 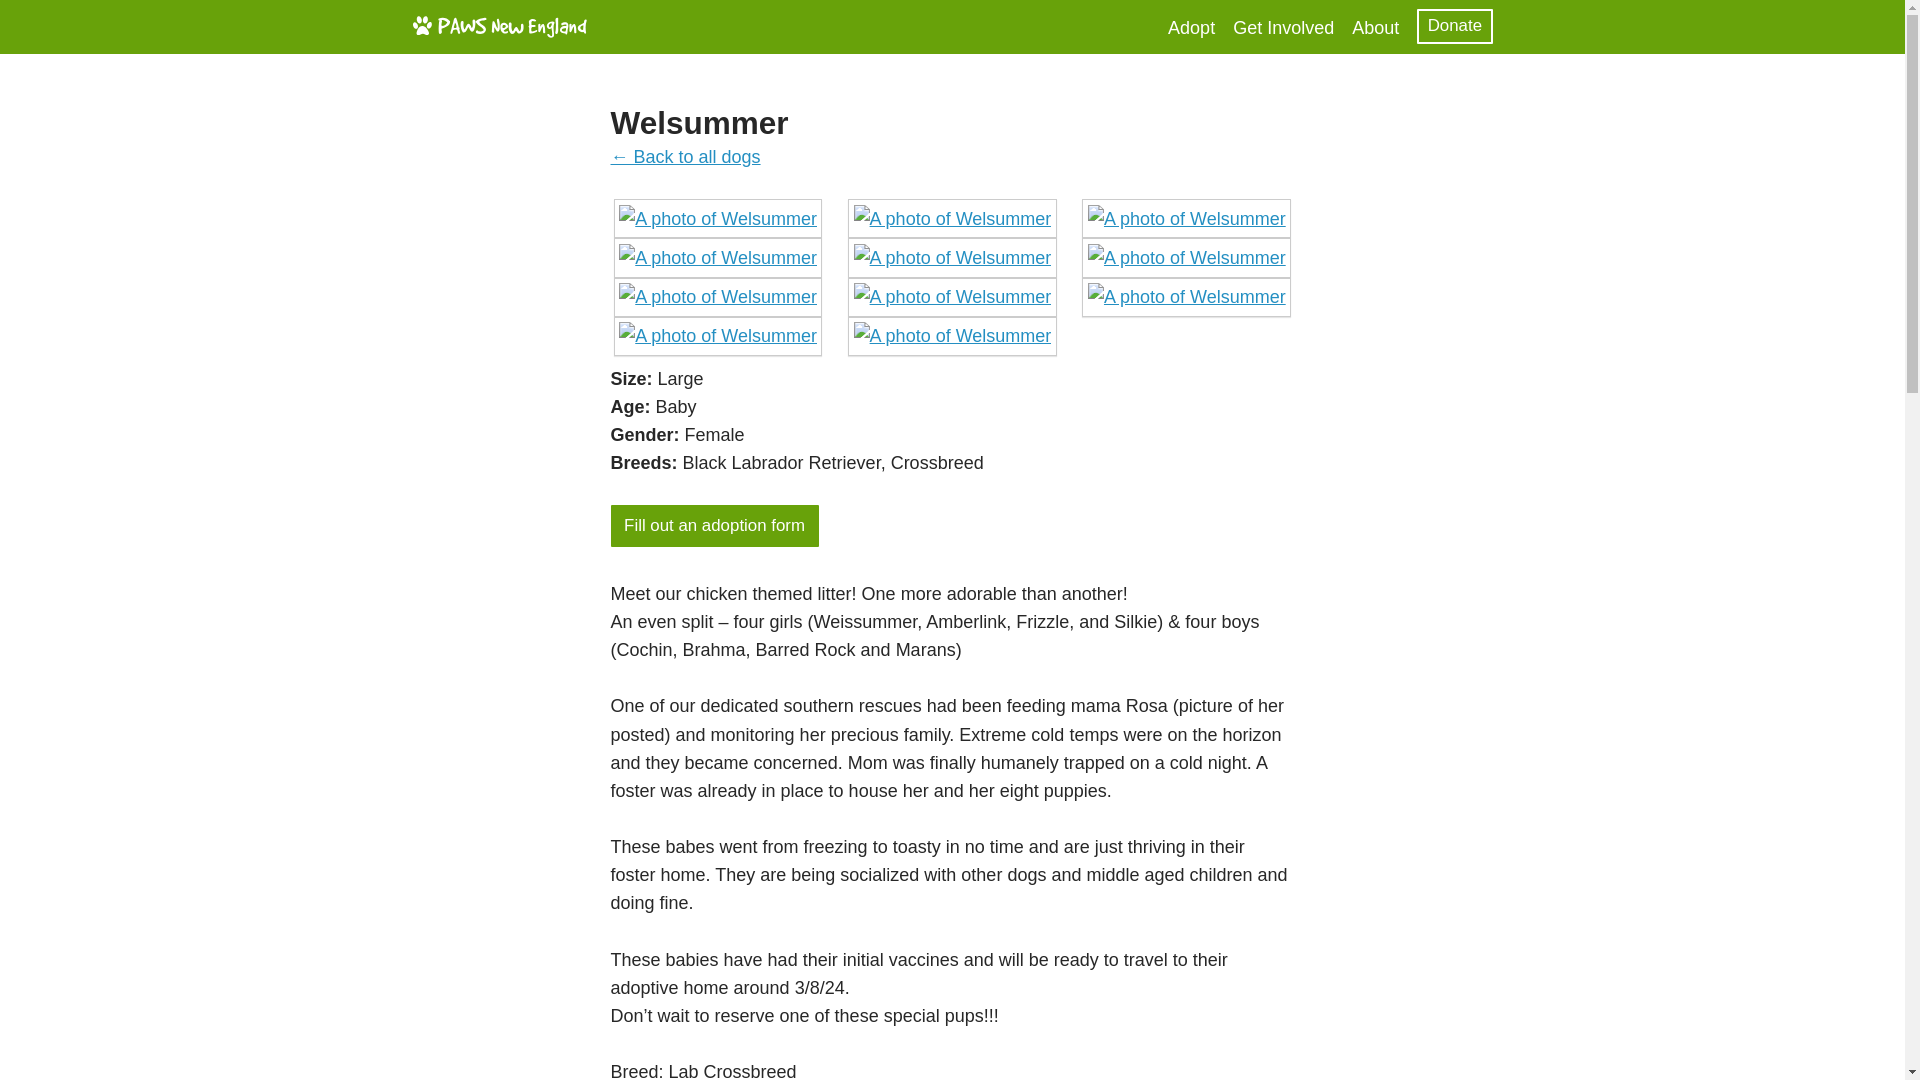 I want to click on PAWS New England, so click(x=498, y=26).